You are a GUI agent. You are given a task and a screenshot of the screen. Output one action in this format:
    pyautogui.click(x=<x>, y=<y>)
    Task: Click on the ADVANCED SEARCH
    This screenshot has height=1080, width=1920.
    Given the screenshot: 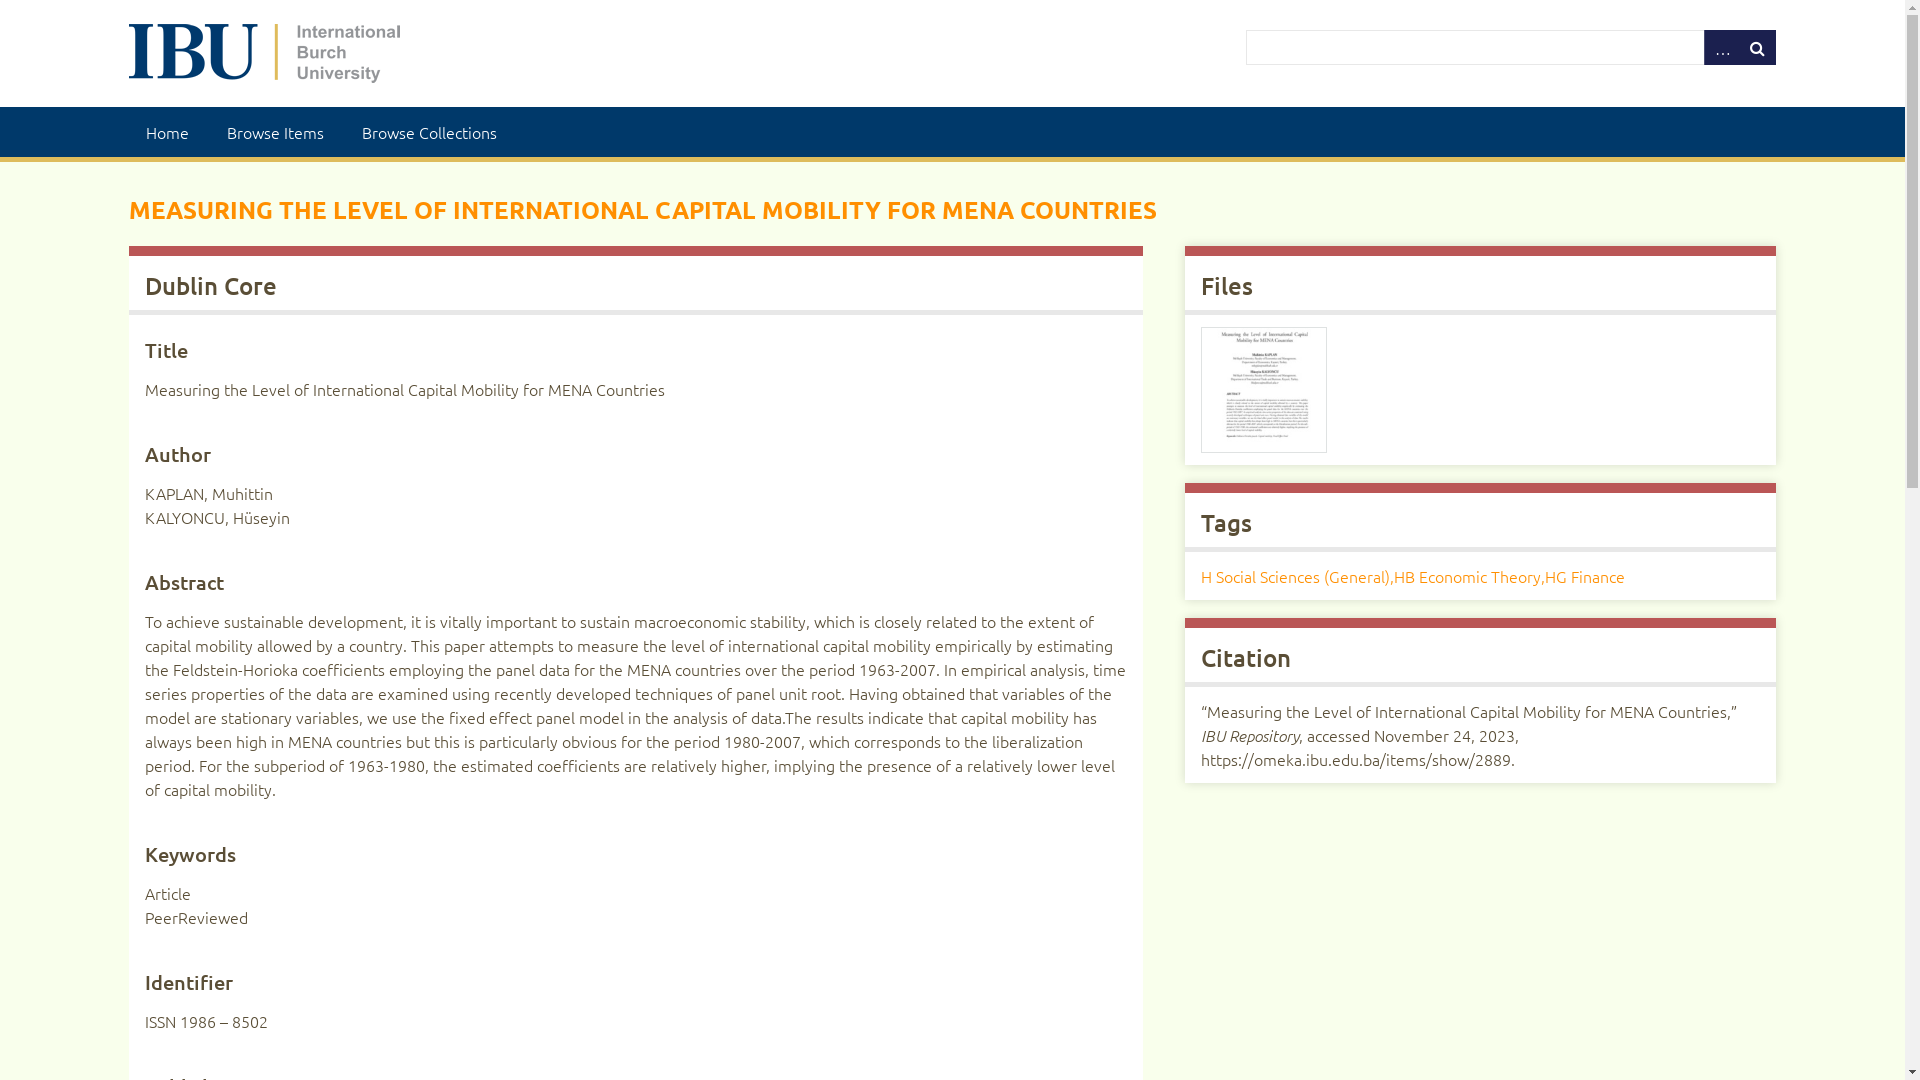 What is the action you would take?
    pyautogui.click(x=1722, y=48)
    